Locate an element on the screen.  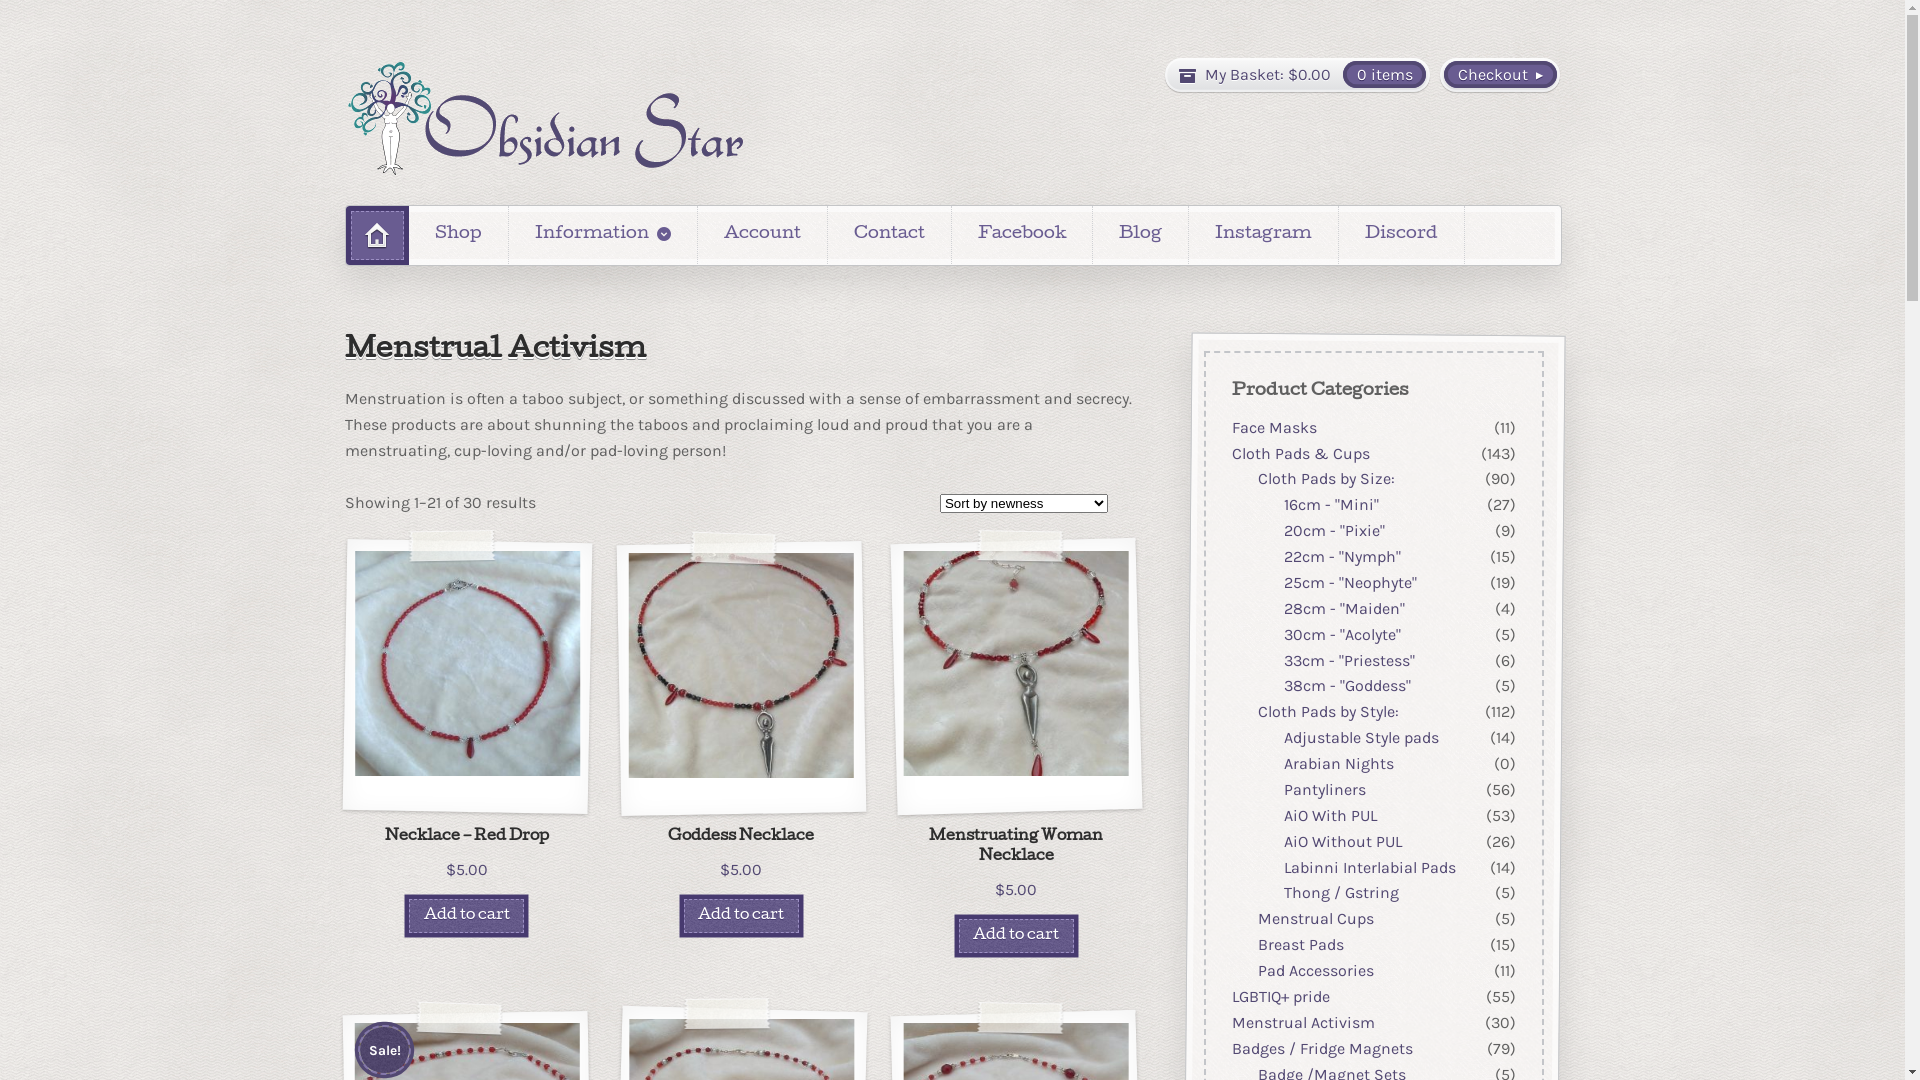
Blog is located at coordinates (1140, 235).